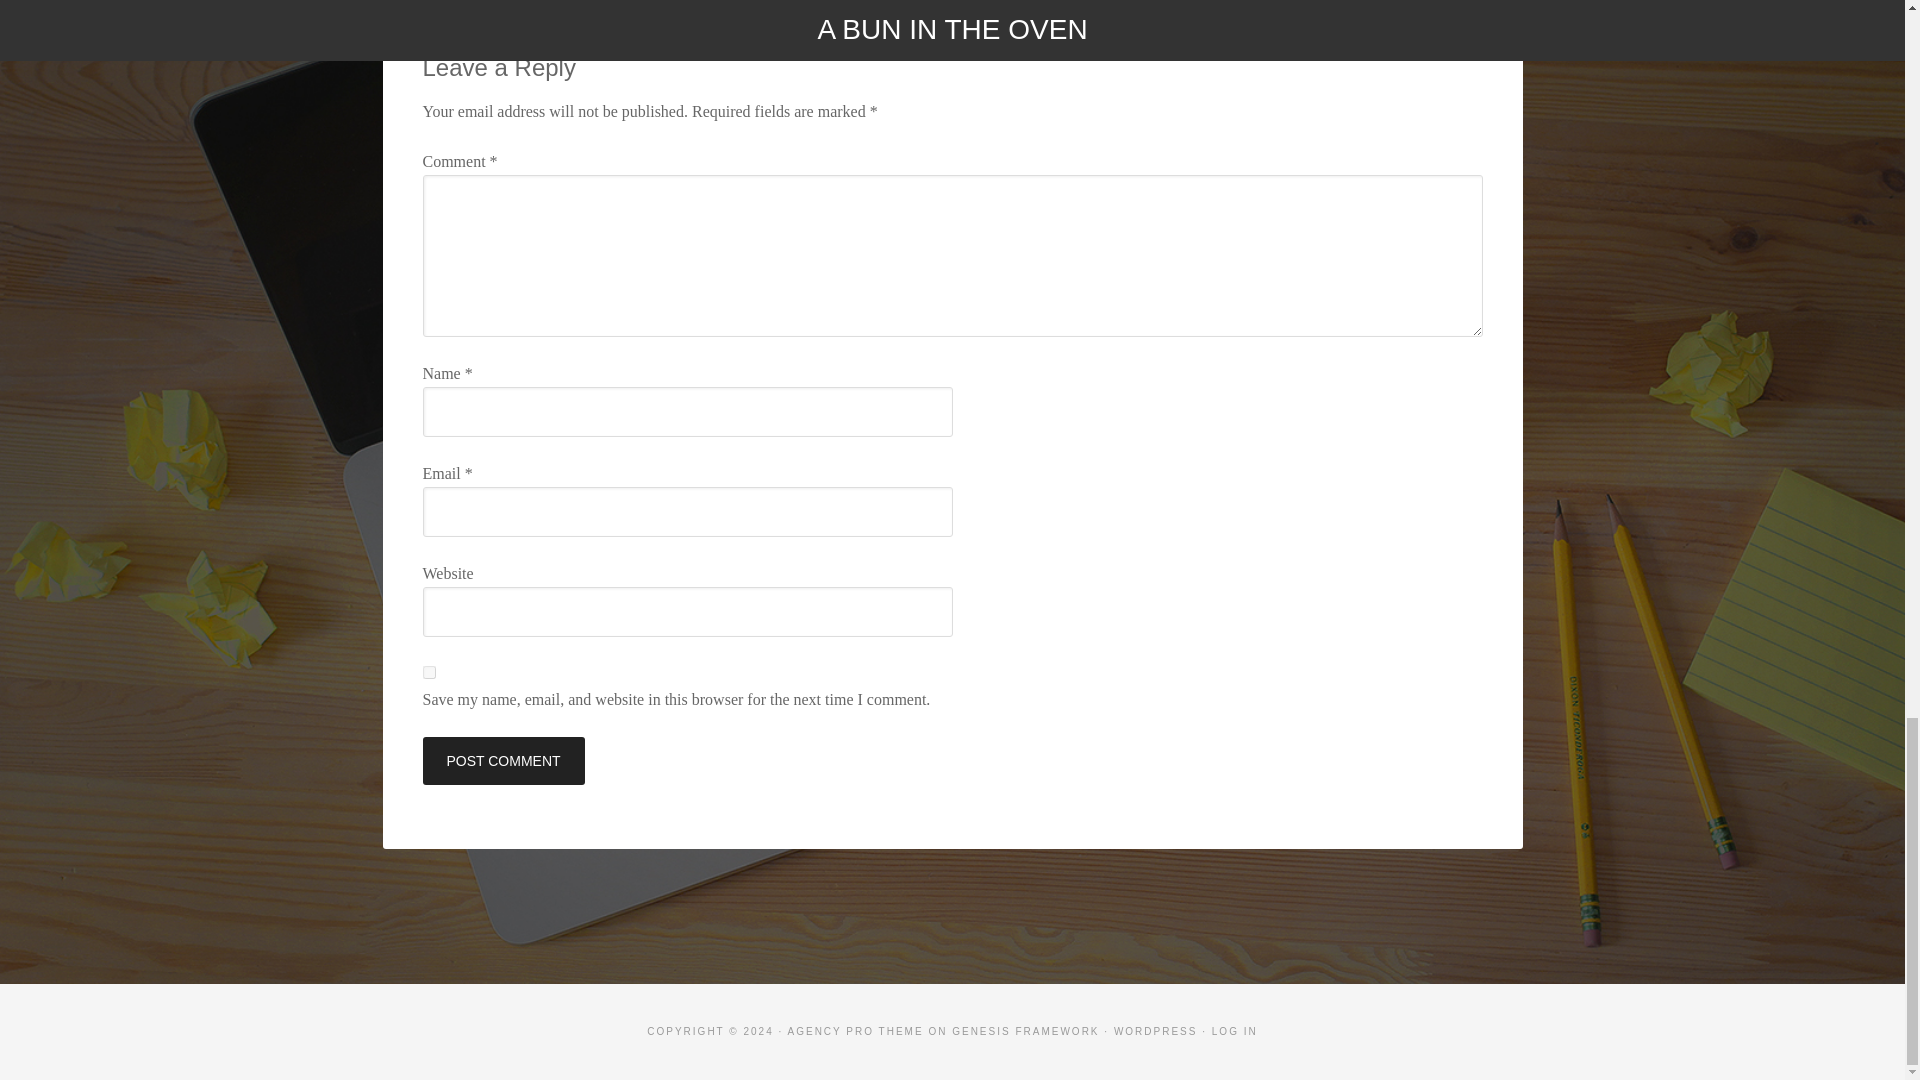 The width and height of the screenshot is (1920, 1080). What do you see at coordinates (855, 1031) in the screenshot?
I see `AGENCY PRO THEME` at bounding box center [855, 1031].